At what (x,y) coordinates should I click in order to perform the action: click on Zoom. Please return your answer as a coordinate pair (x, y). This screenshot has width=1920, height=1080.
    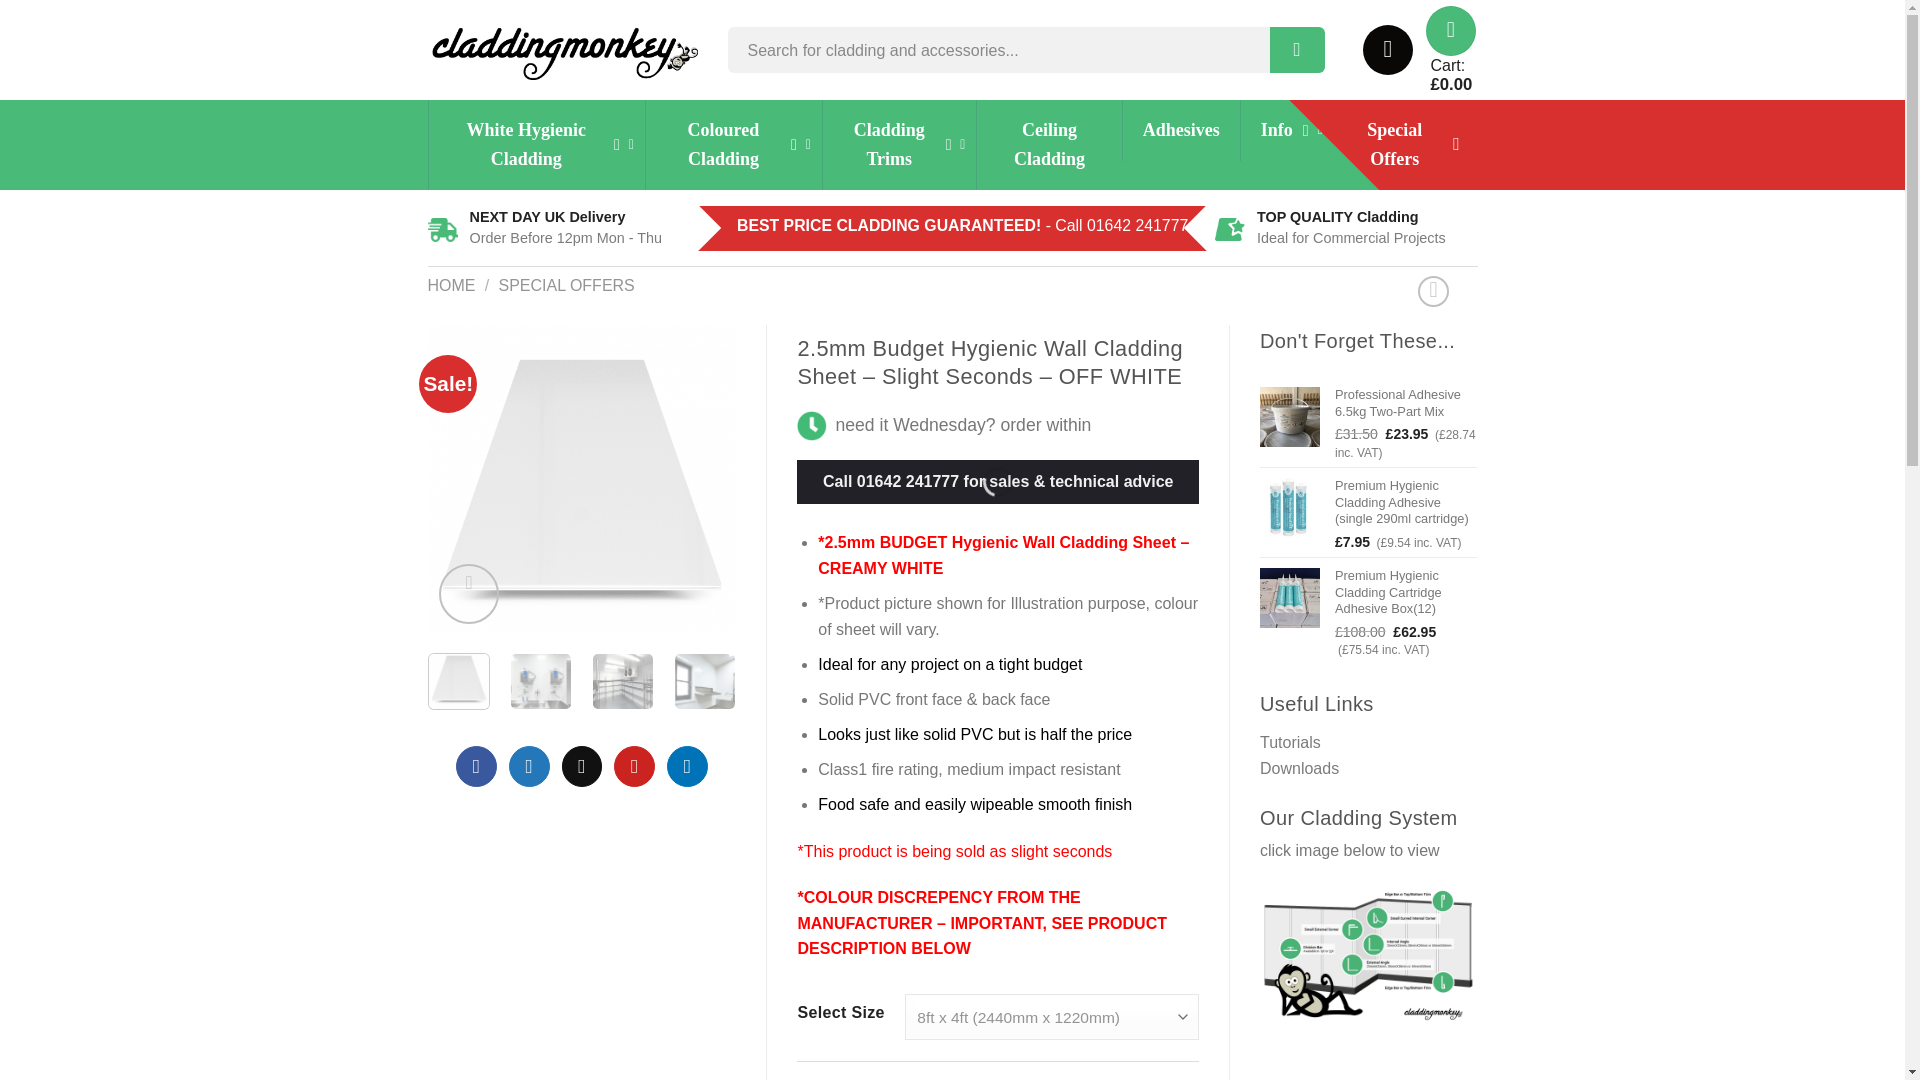
    Looking at the image, I should click on (469, 594).